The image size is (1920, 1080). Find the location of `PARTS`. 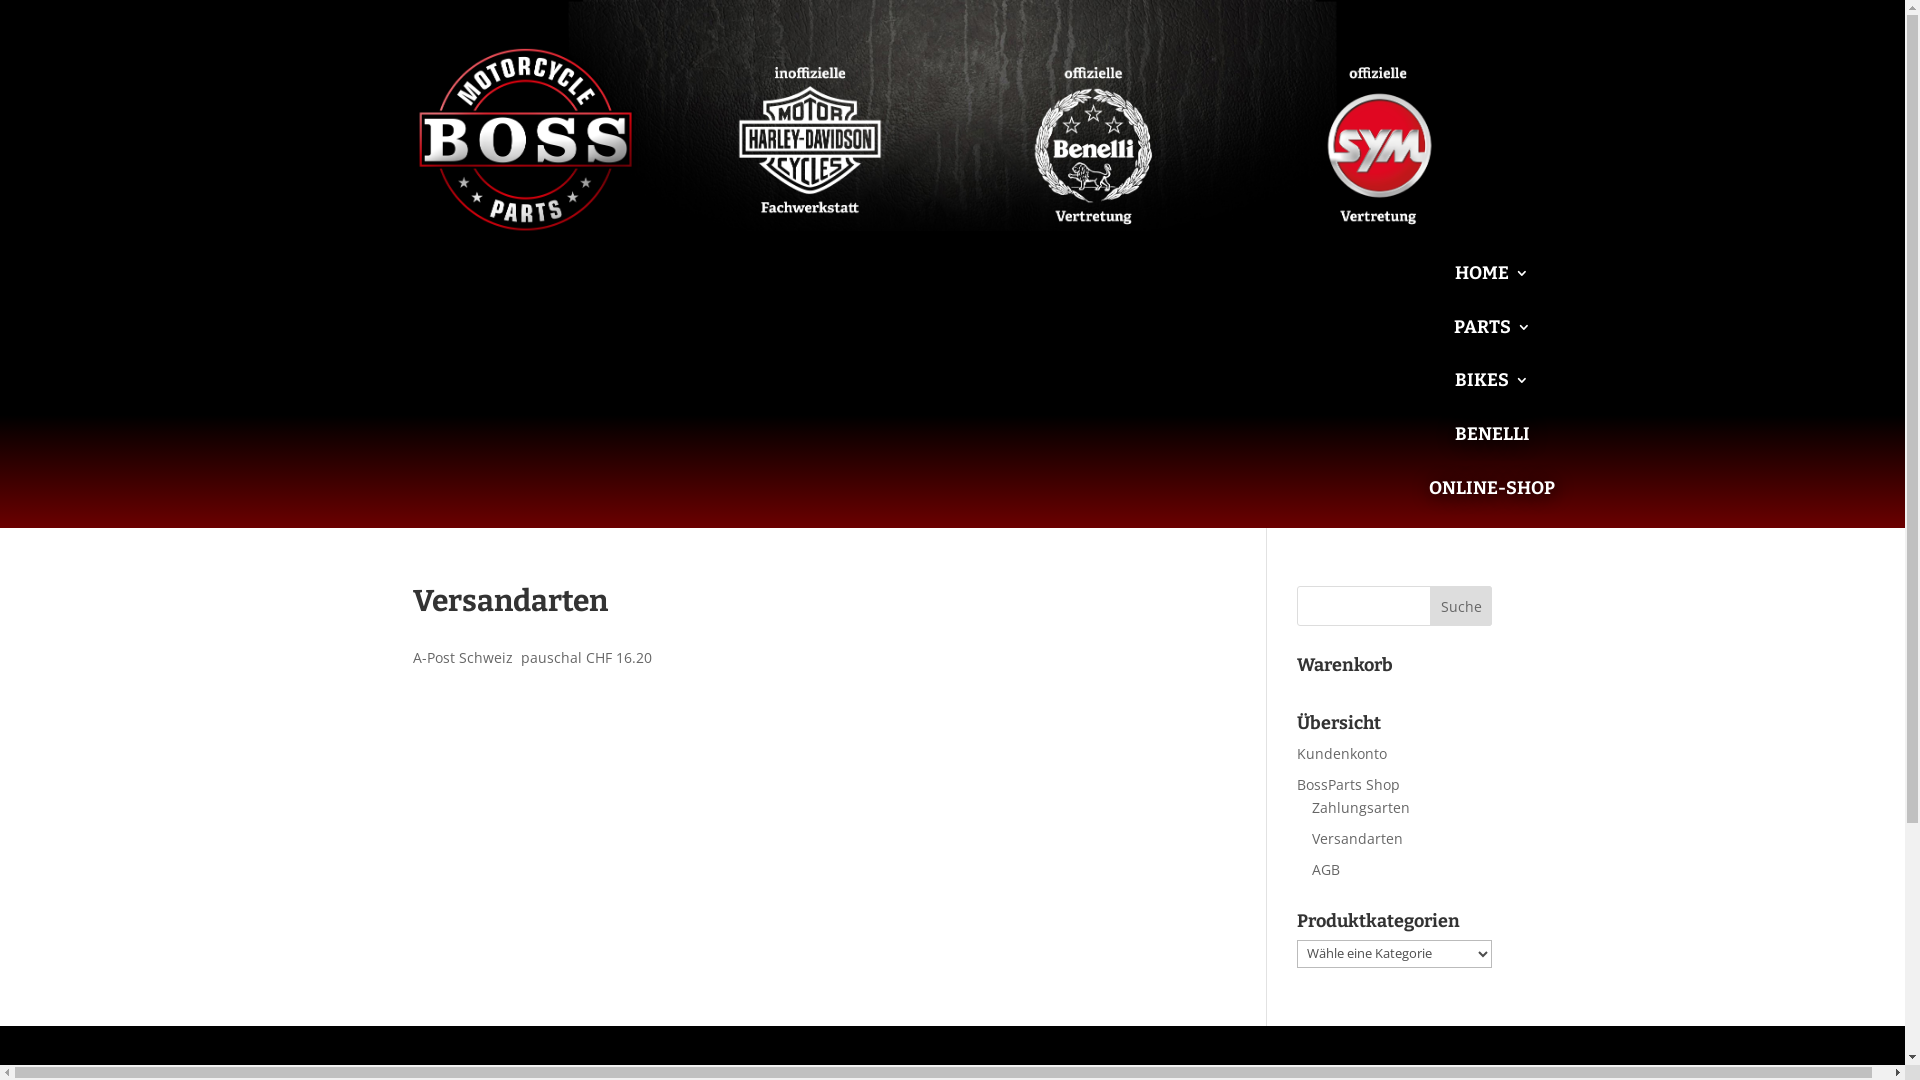

PARTS is located at coordinates (1492, 342).